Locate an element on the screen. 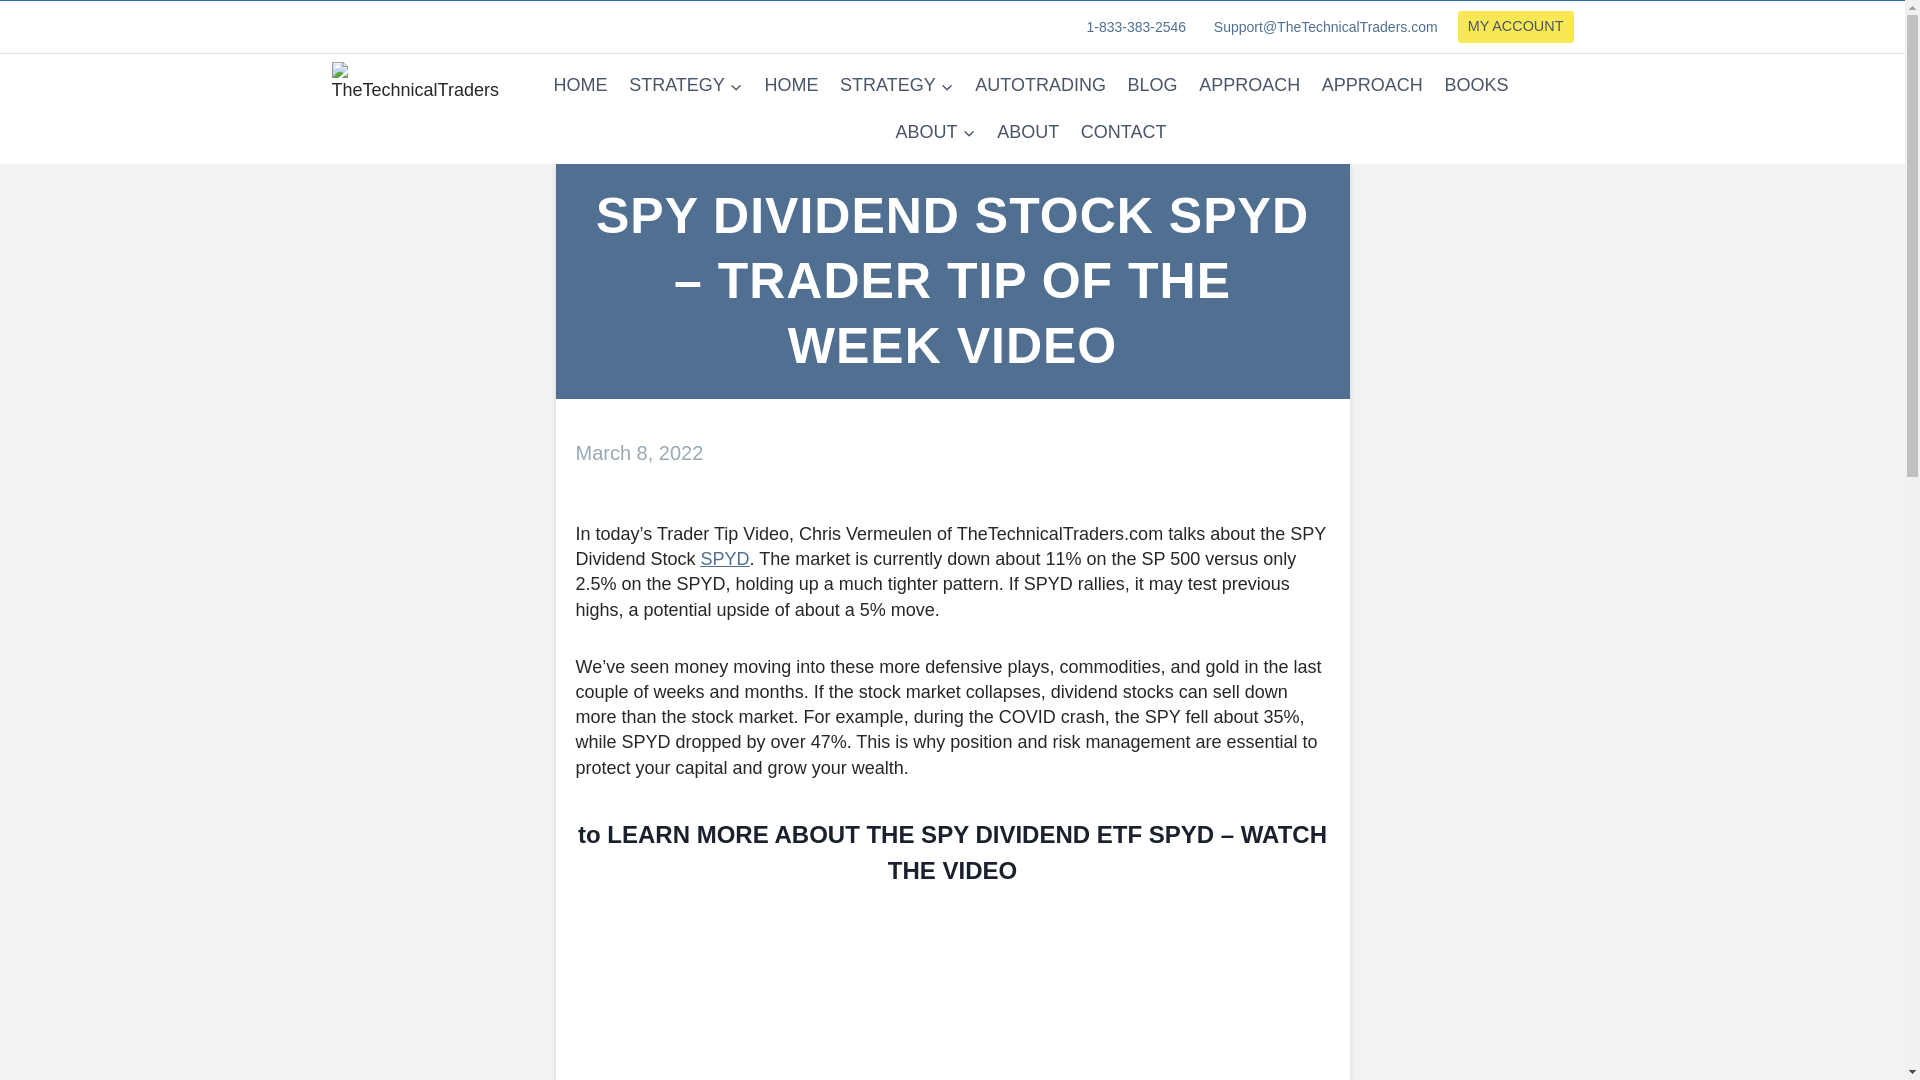  SPYD is located at coordinates (725, 558).